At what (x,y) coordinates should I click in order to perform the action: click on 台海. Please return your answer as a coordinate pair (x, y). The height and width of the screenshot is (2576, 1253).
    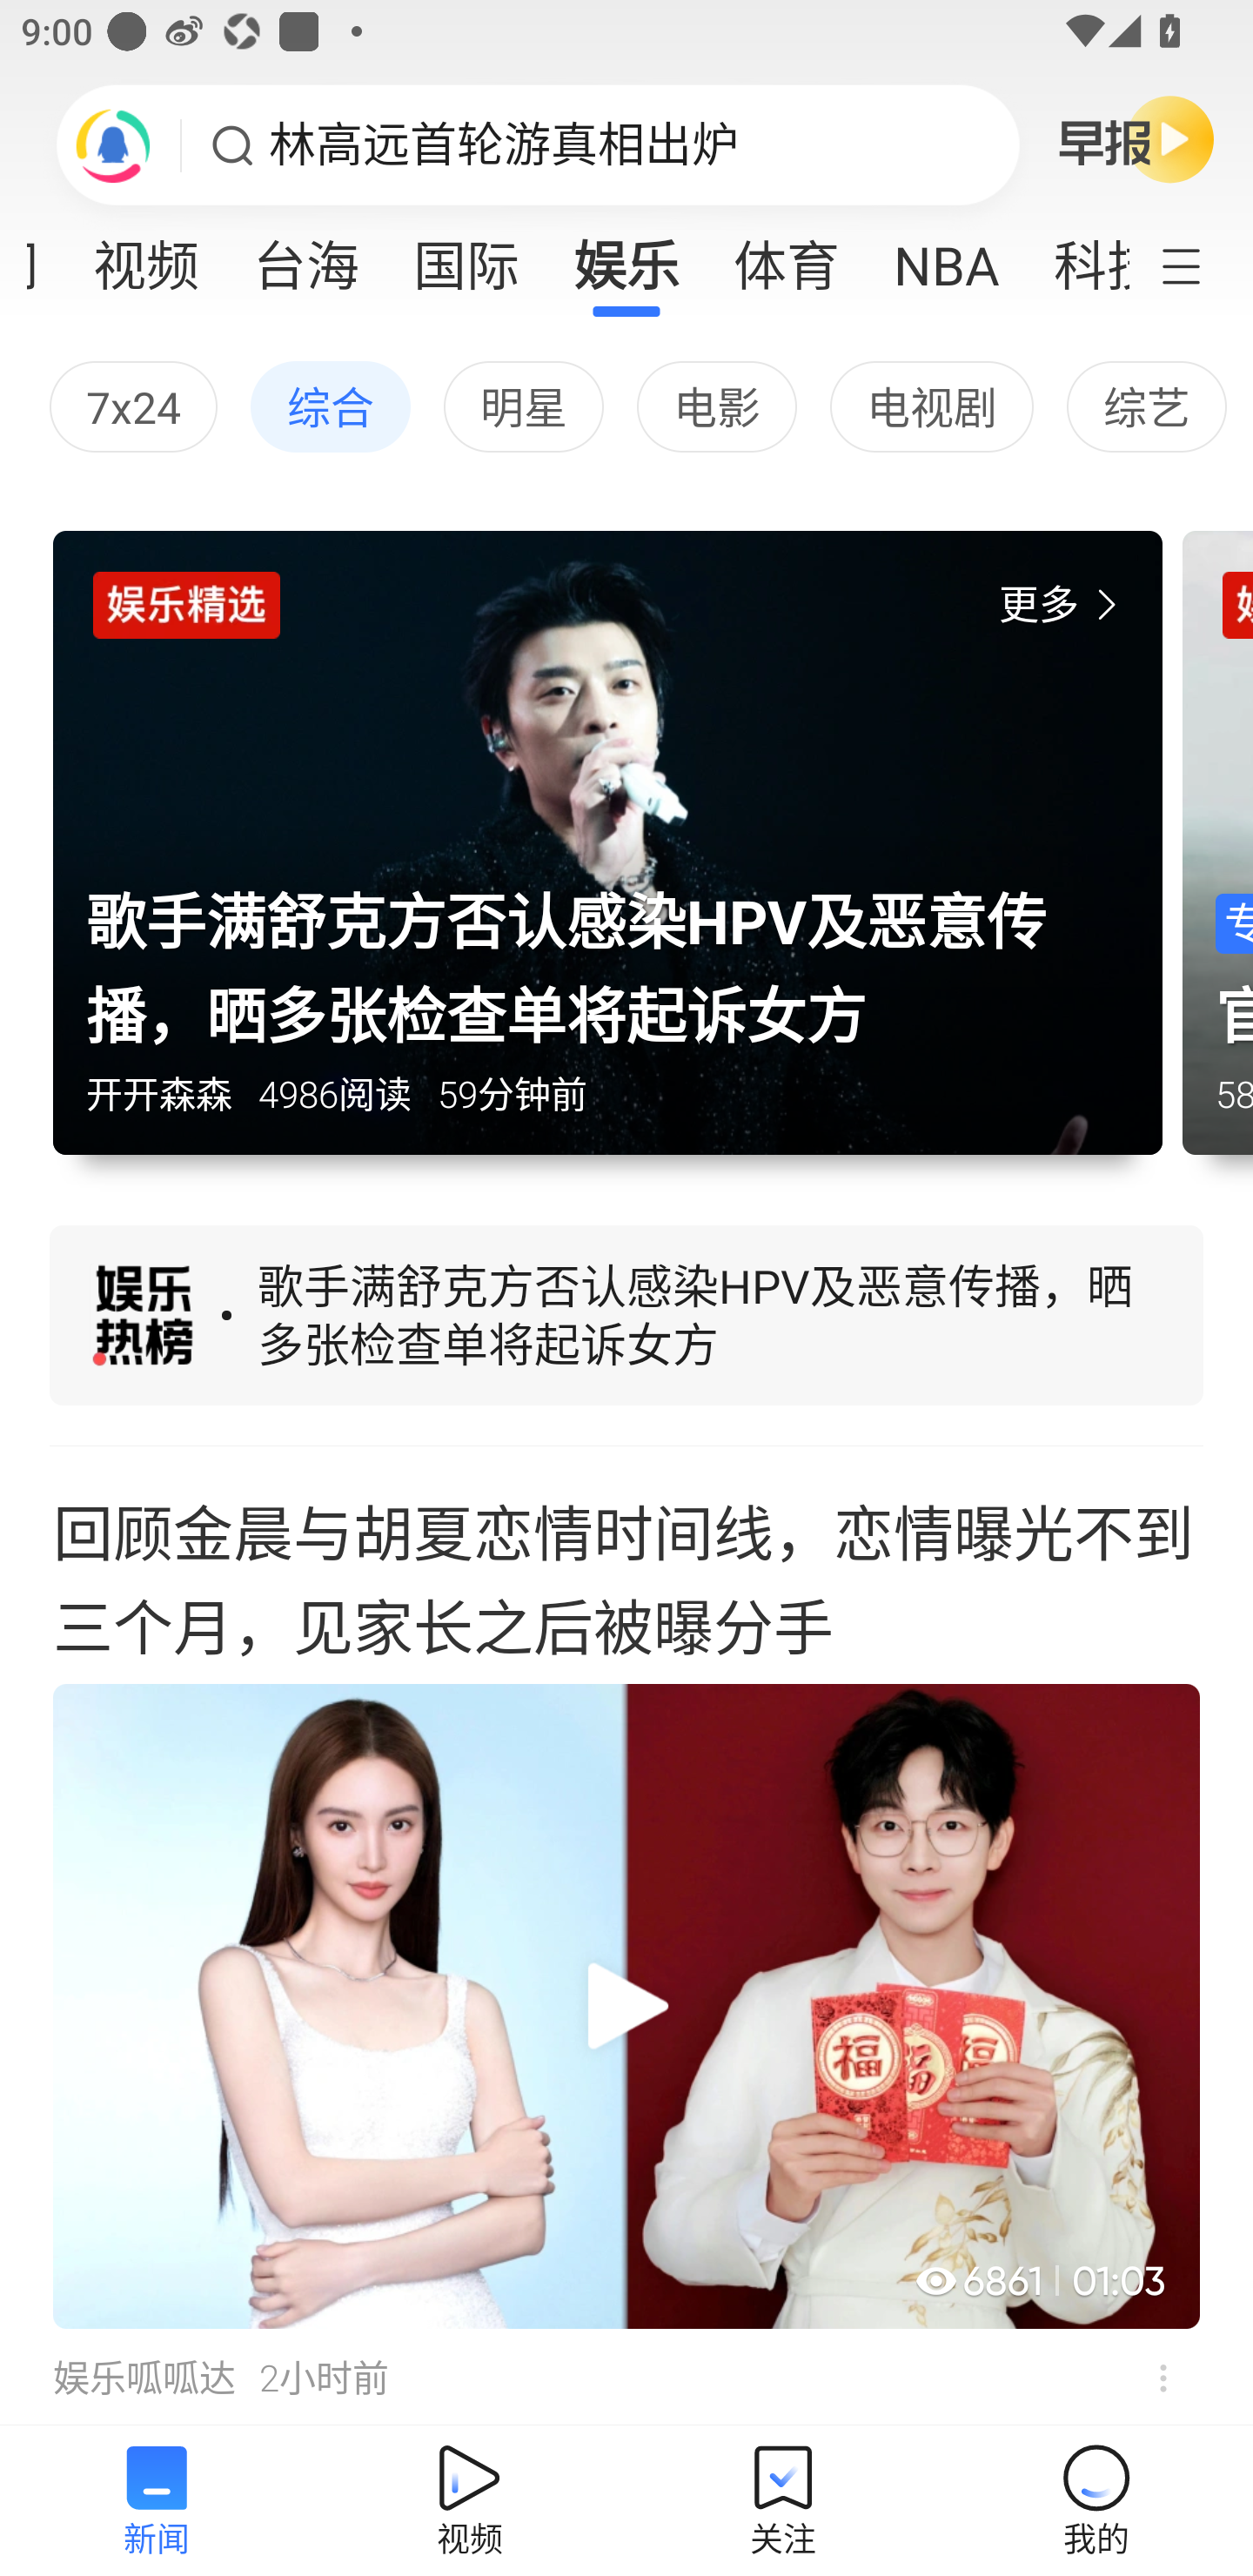
    Looking at the image, I should click on (306, 256).